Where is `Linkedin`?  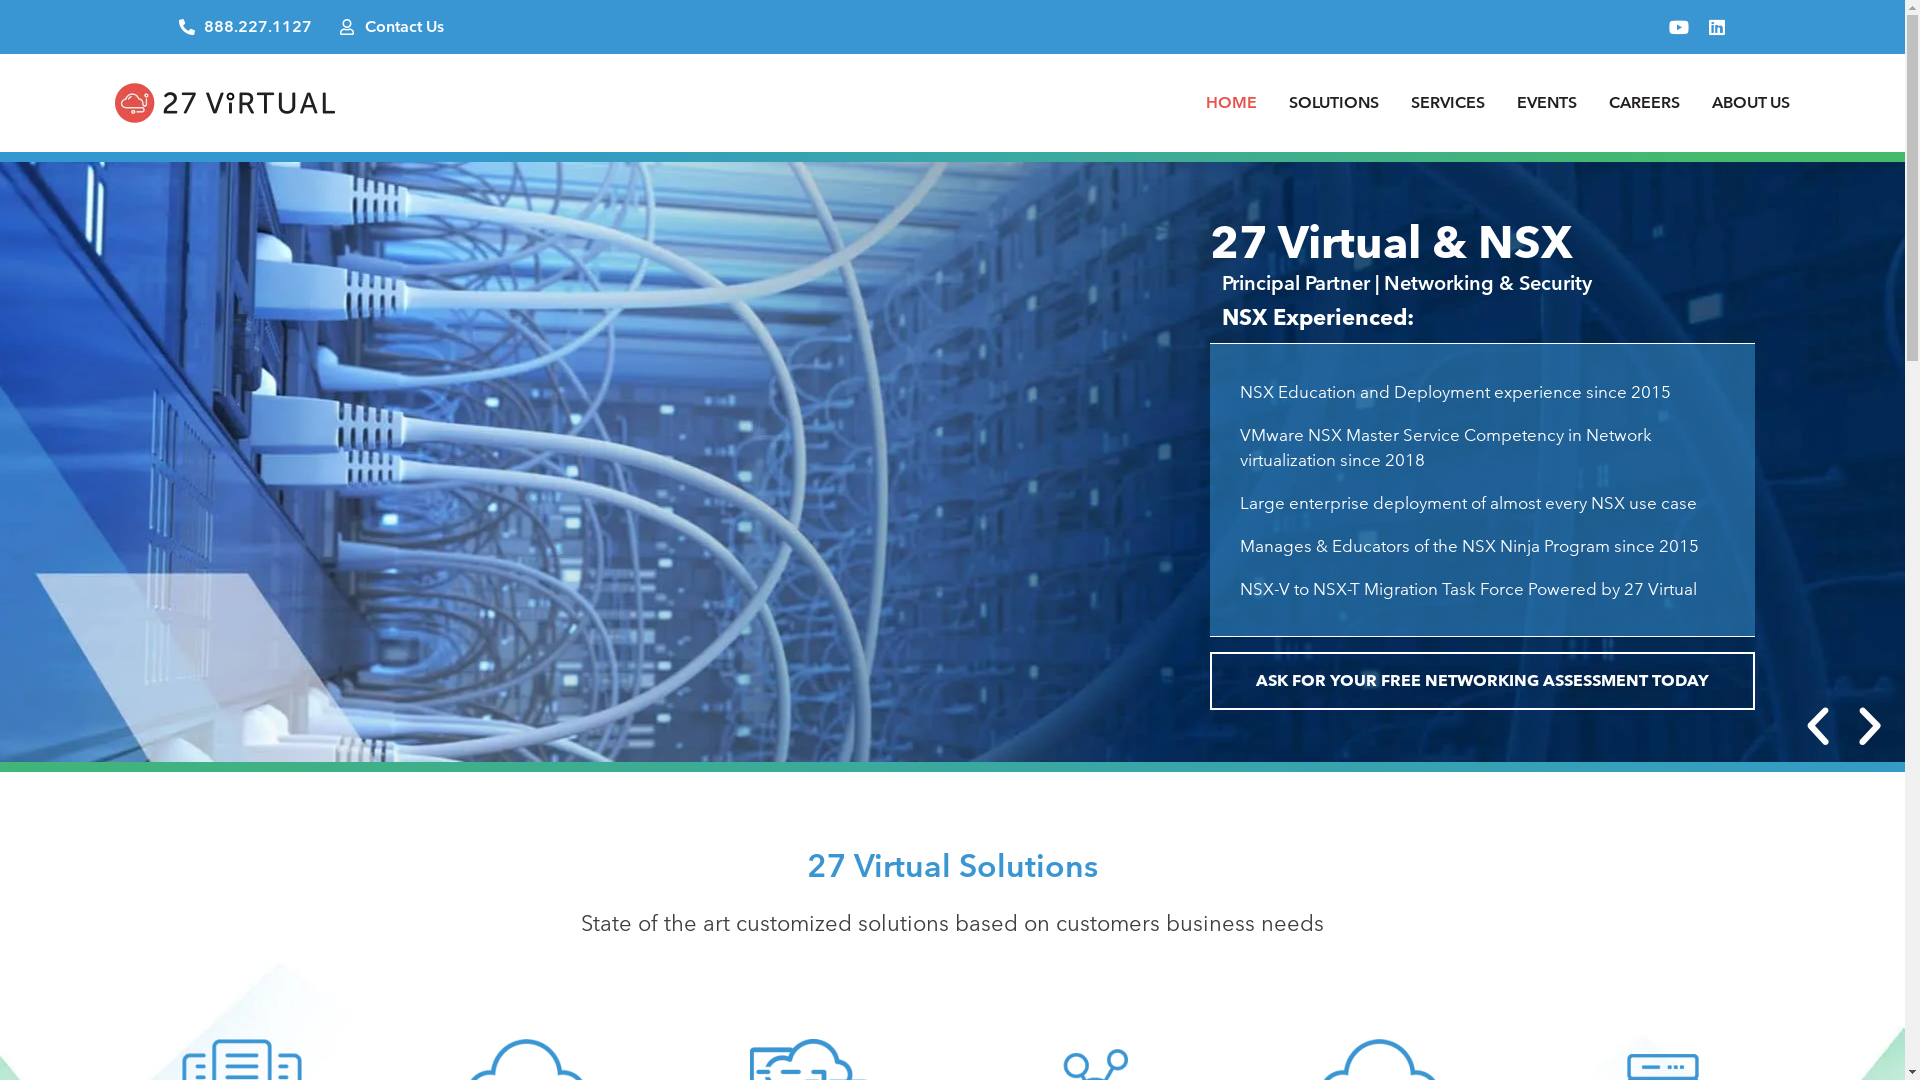 Linkedin is located at coordinates (1717, 27).